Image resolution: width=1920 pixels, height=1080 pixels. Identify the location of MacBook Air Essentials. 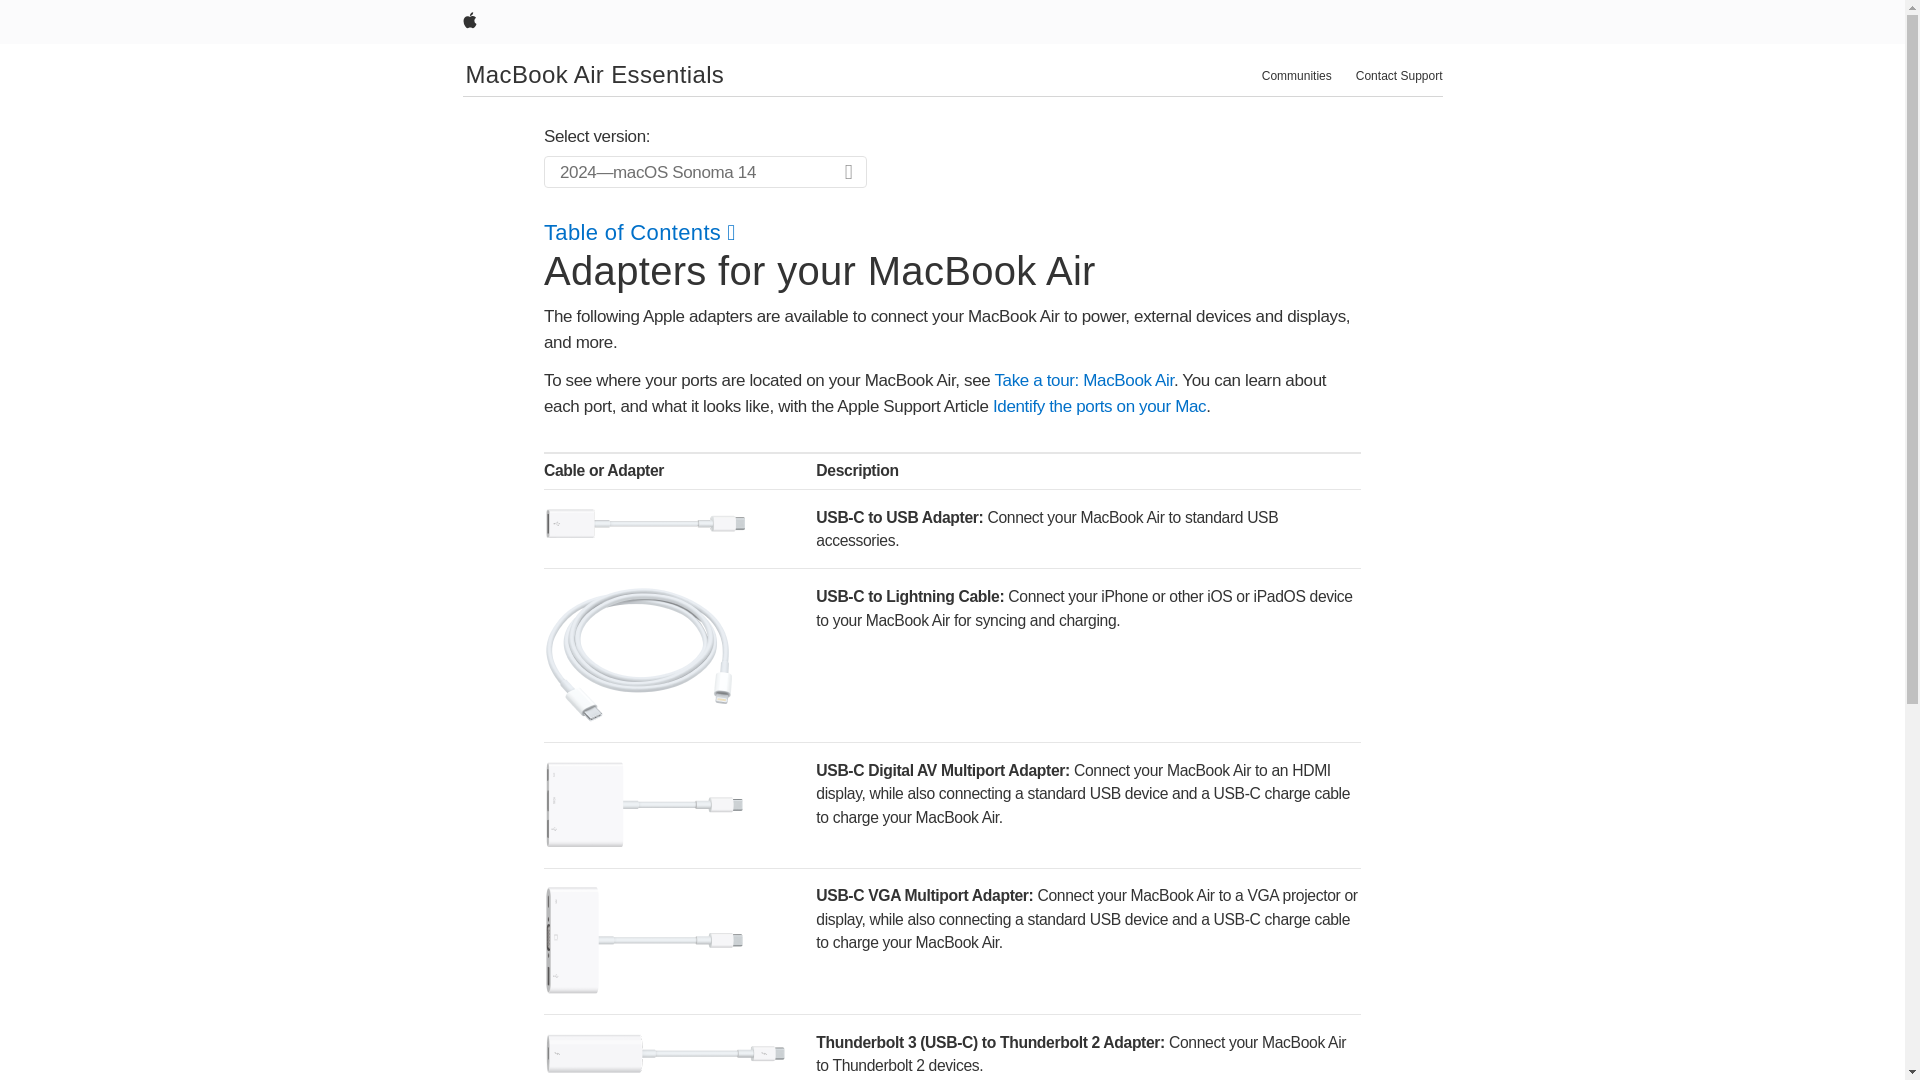
(596, 74).